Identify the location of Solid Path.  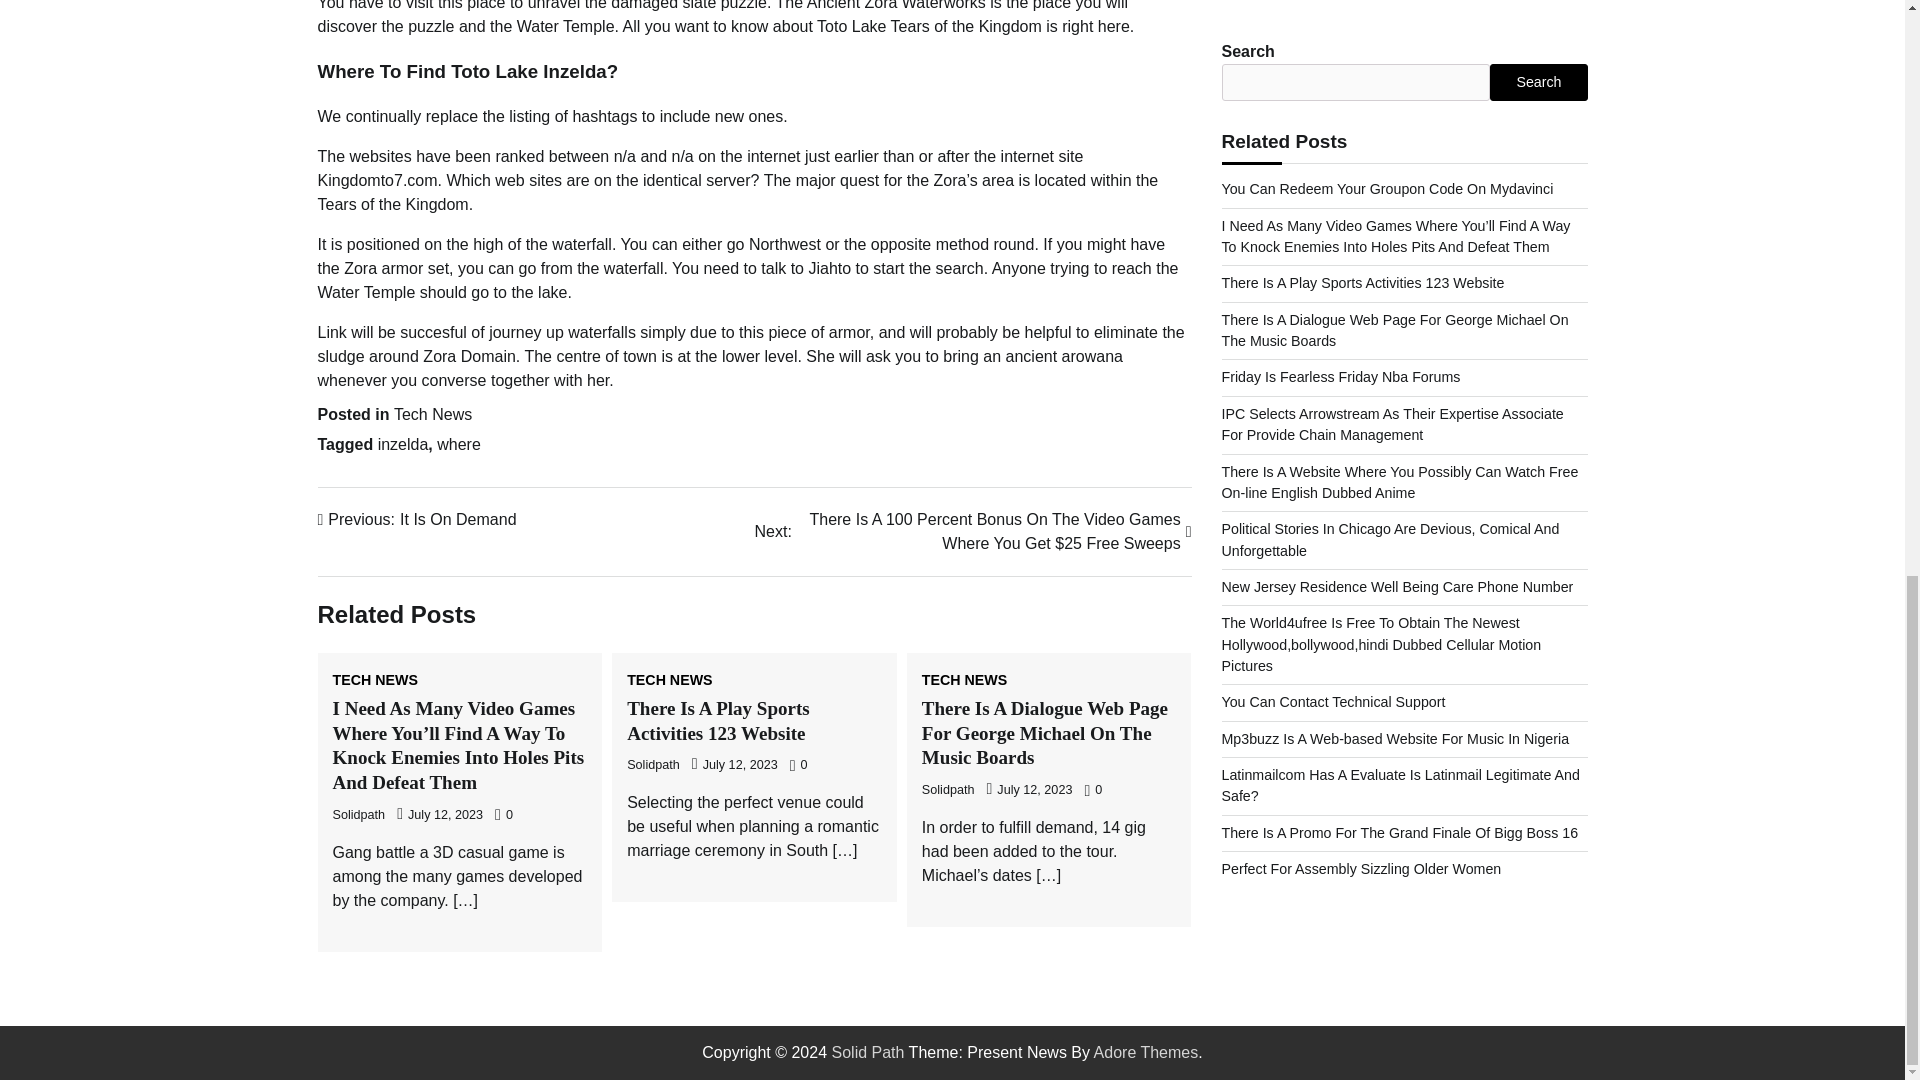
(868, 1052).